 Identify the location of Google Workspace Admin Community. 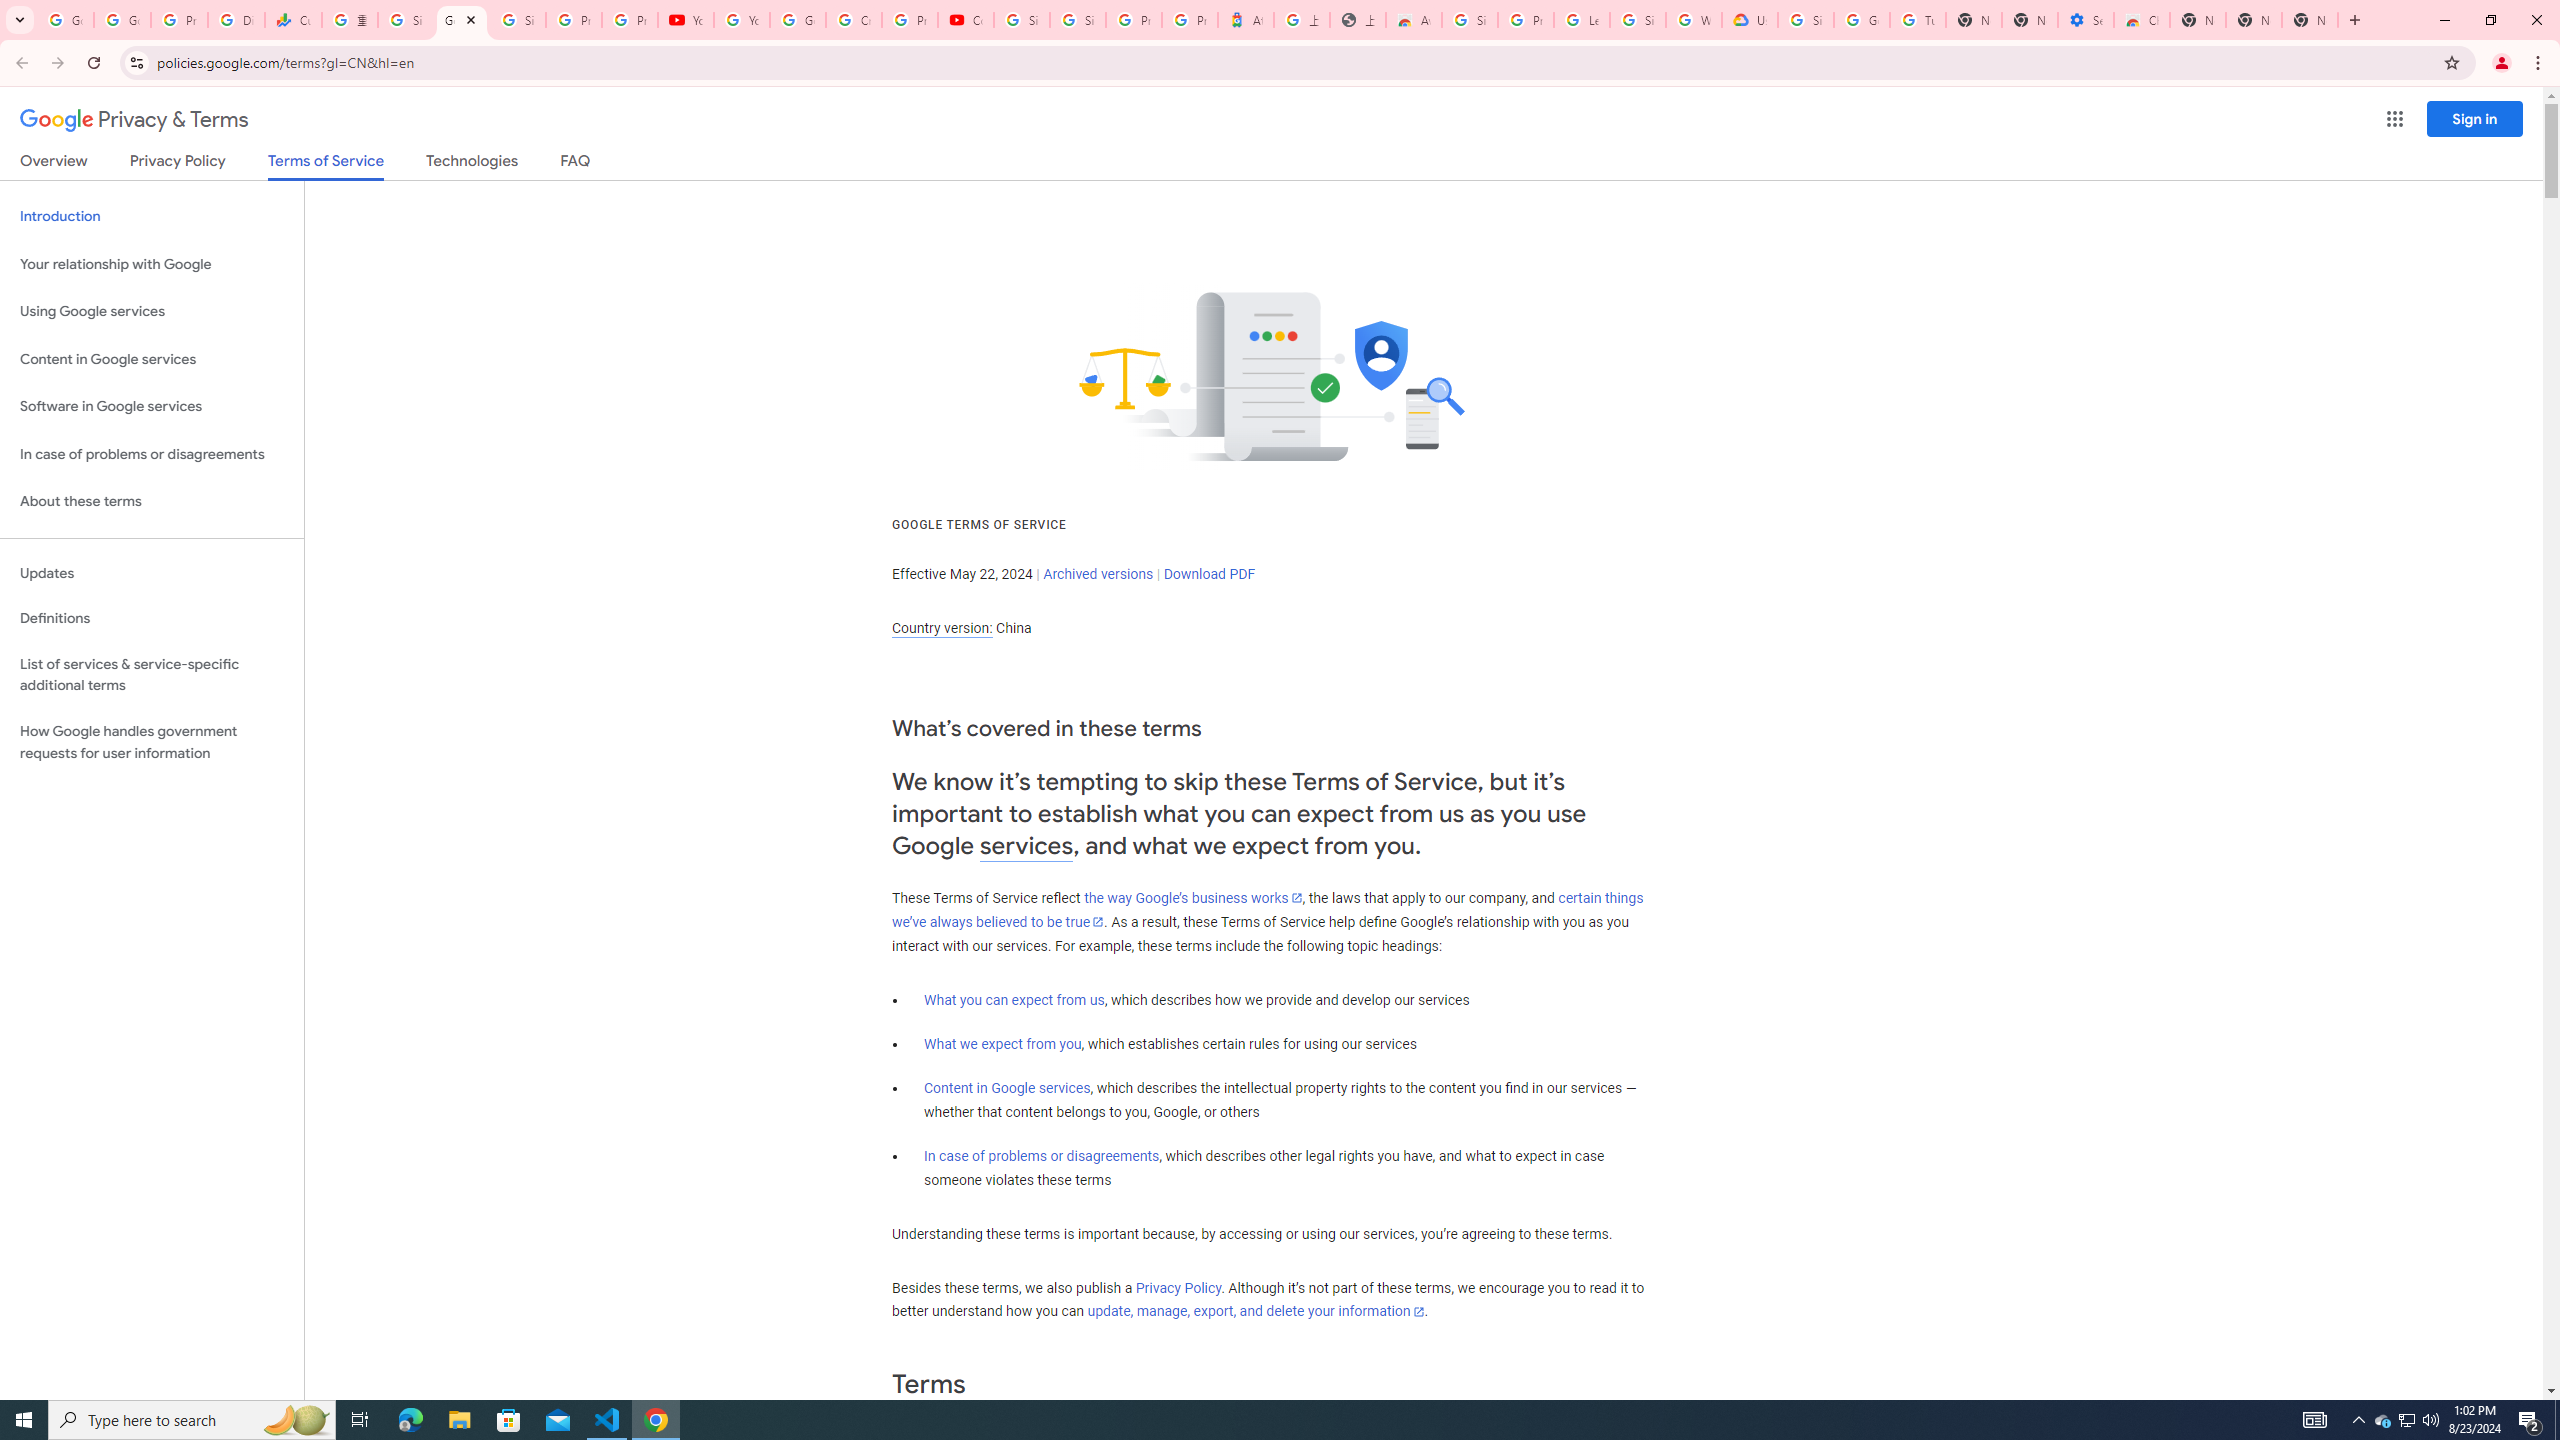
(65, 20).